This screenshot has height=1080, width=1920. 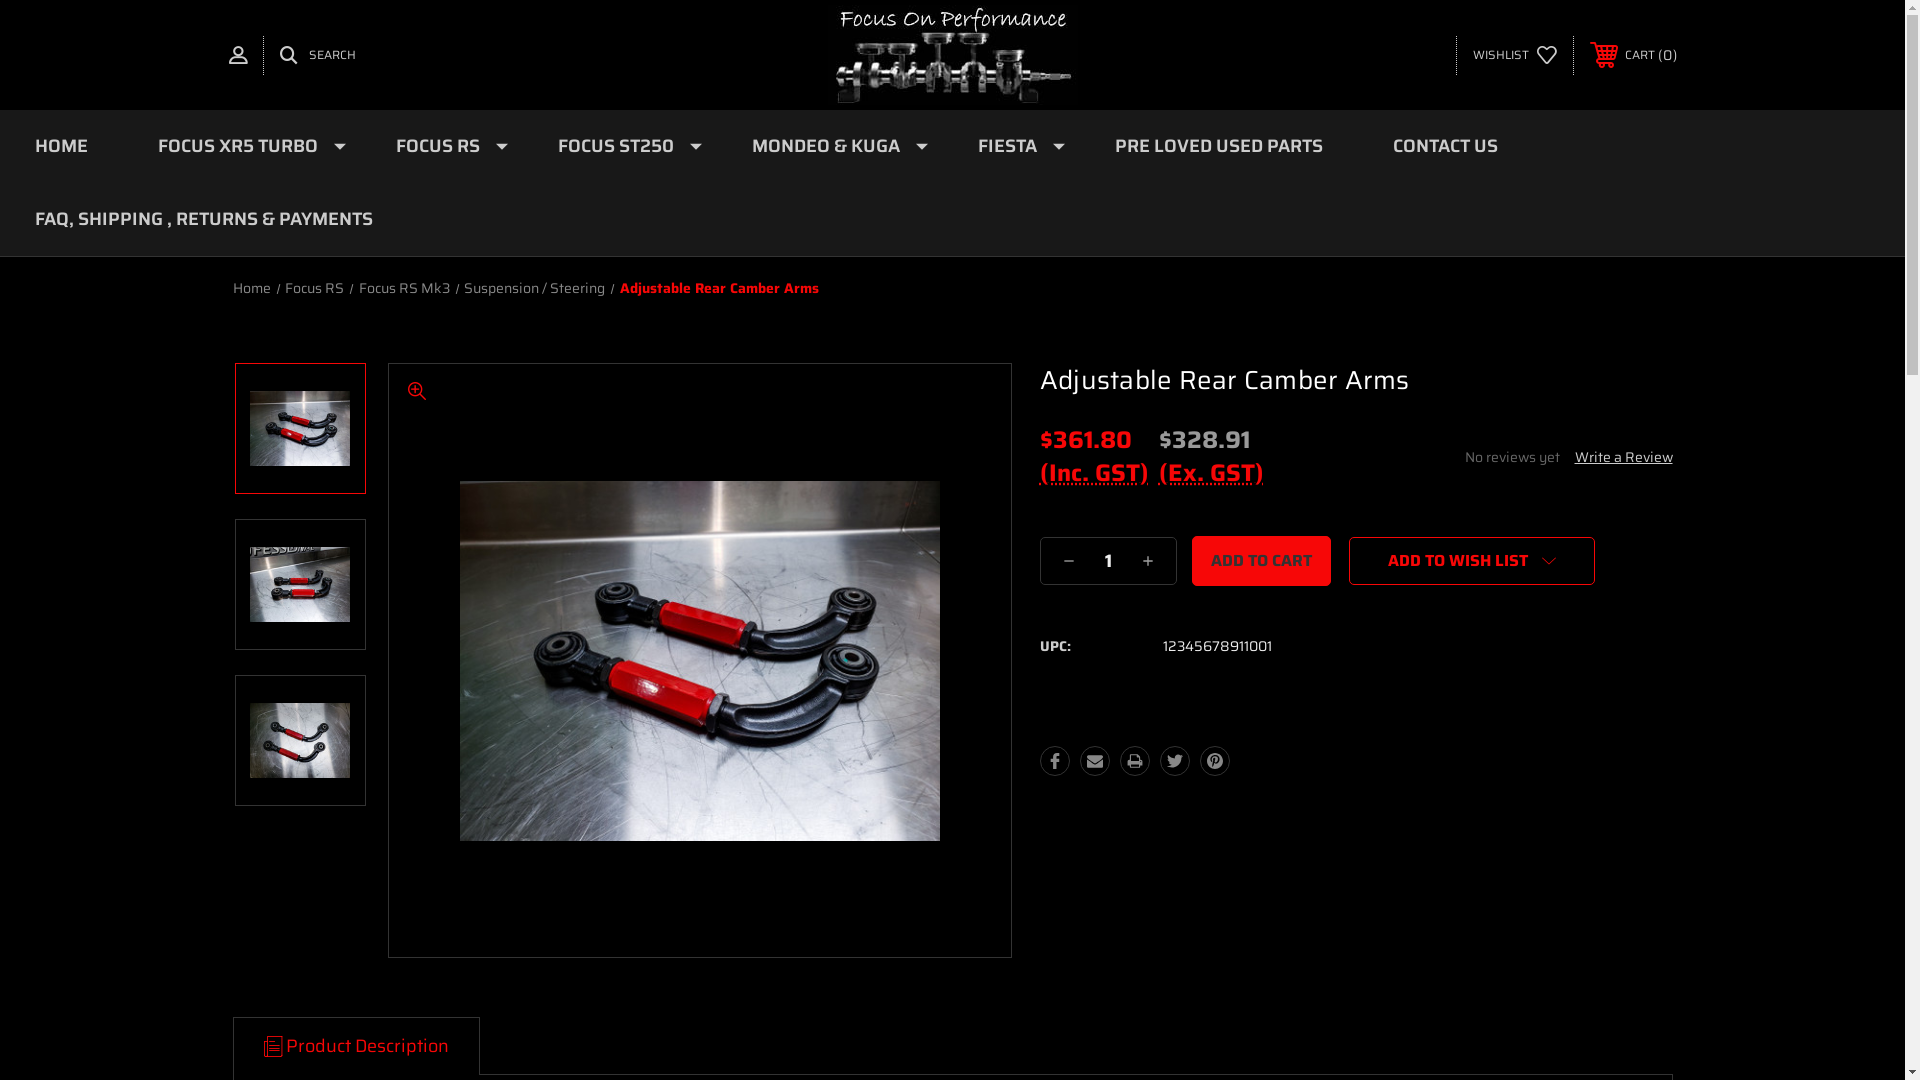 I want to click on Product Description, so click(x=356, y=1046).